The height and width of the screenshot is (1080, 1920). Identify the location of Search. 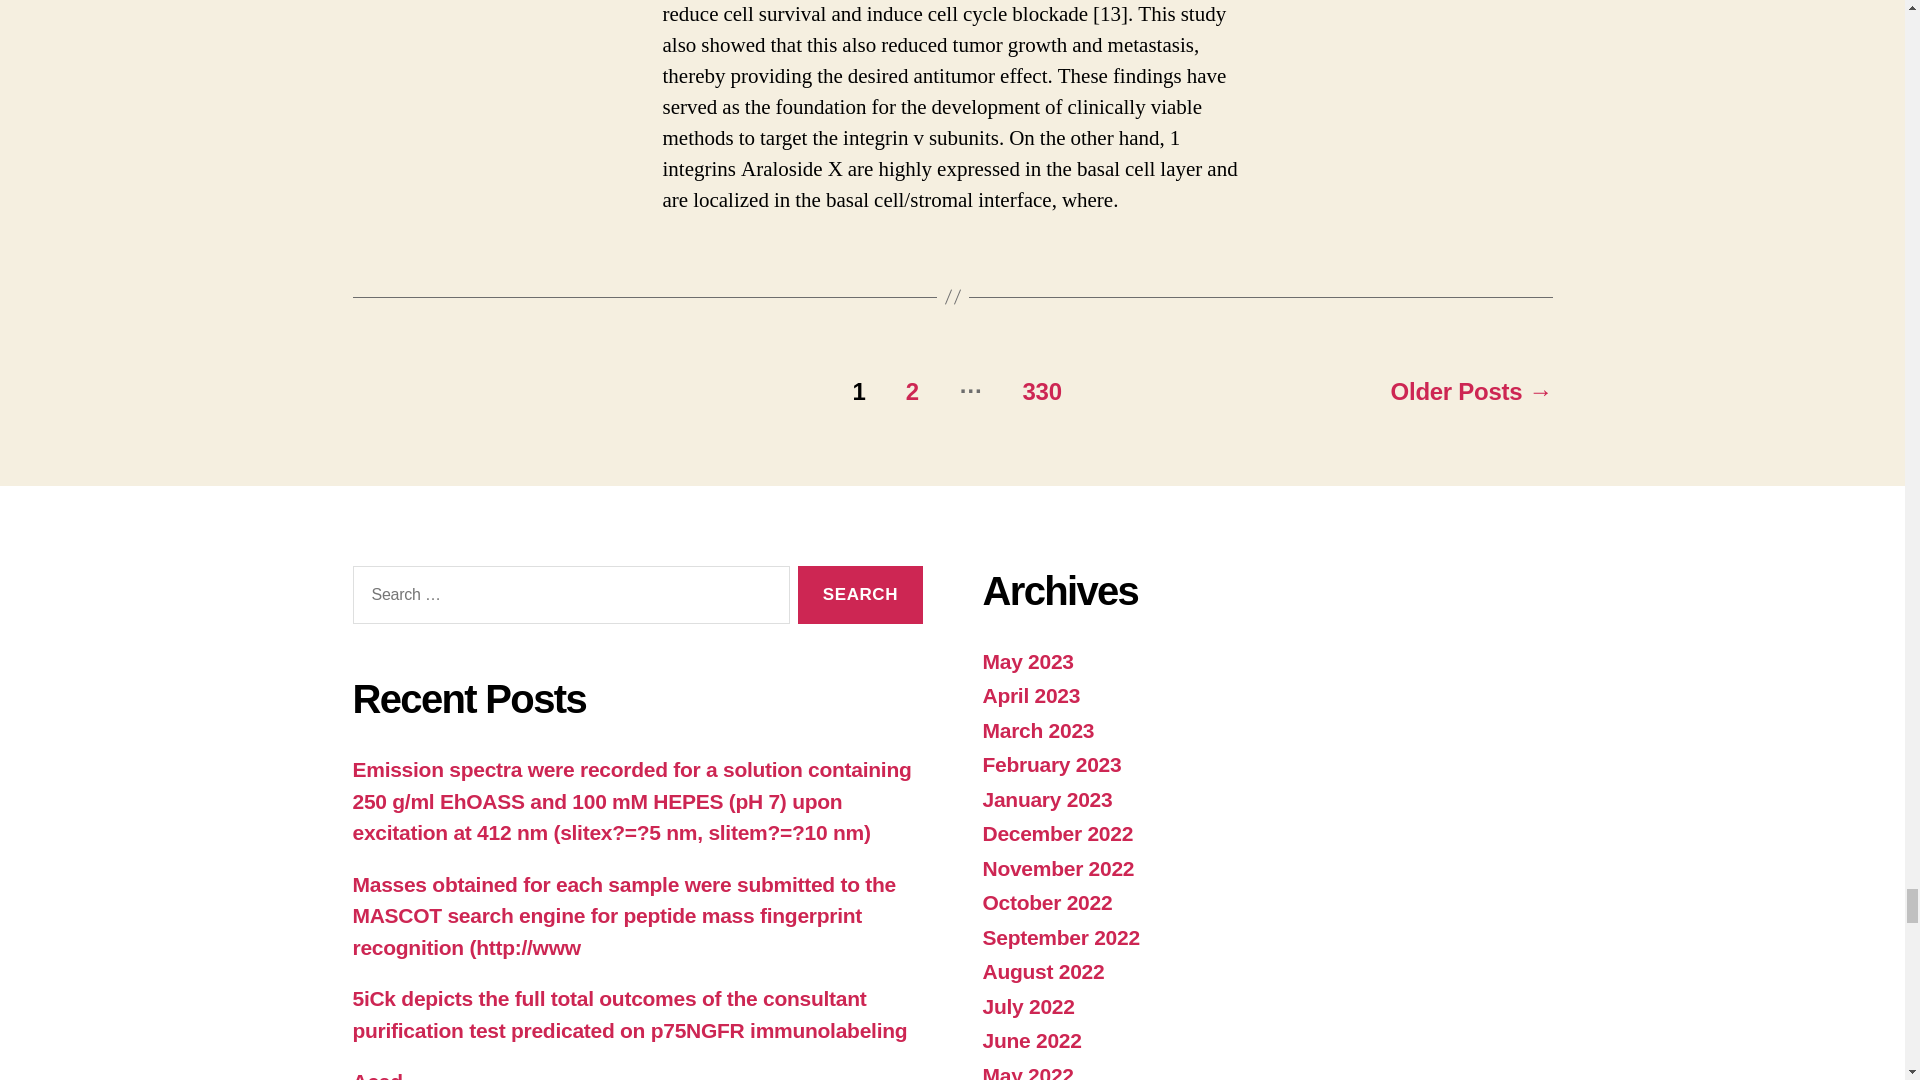
(860, 595).